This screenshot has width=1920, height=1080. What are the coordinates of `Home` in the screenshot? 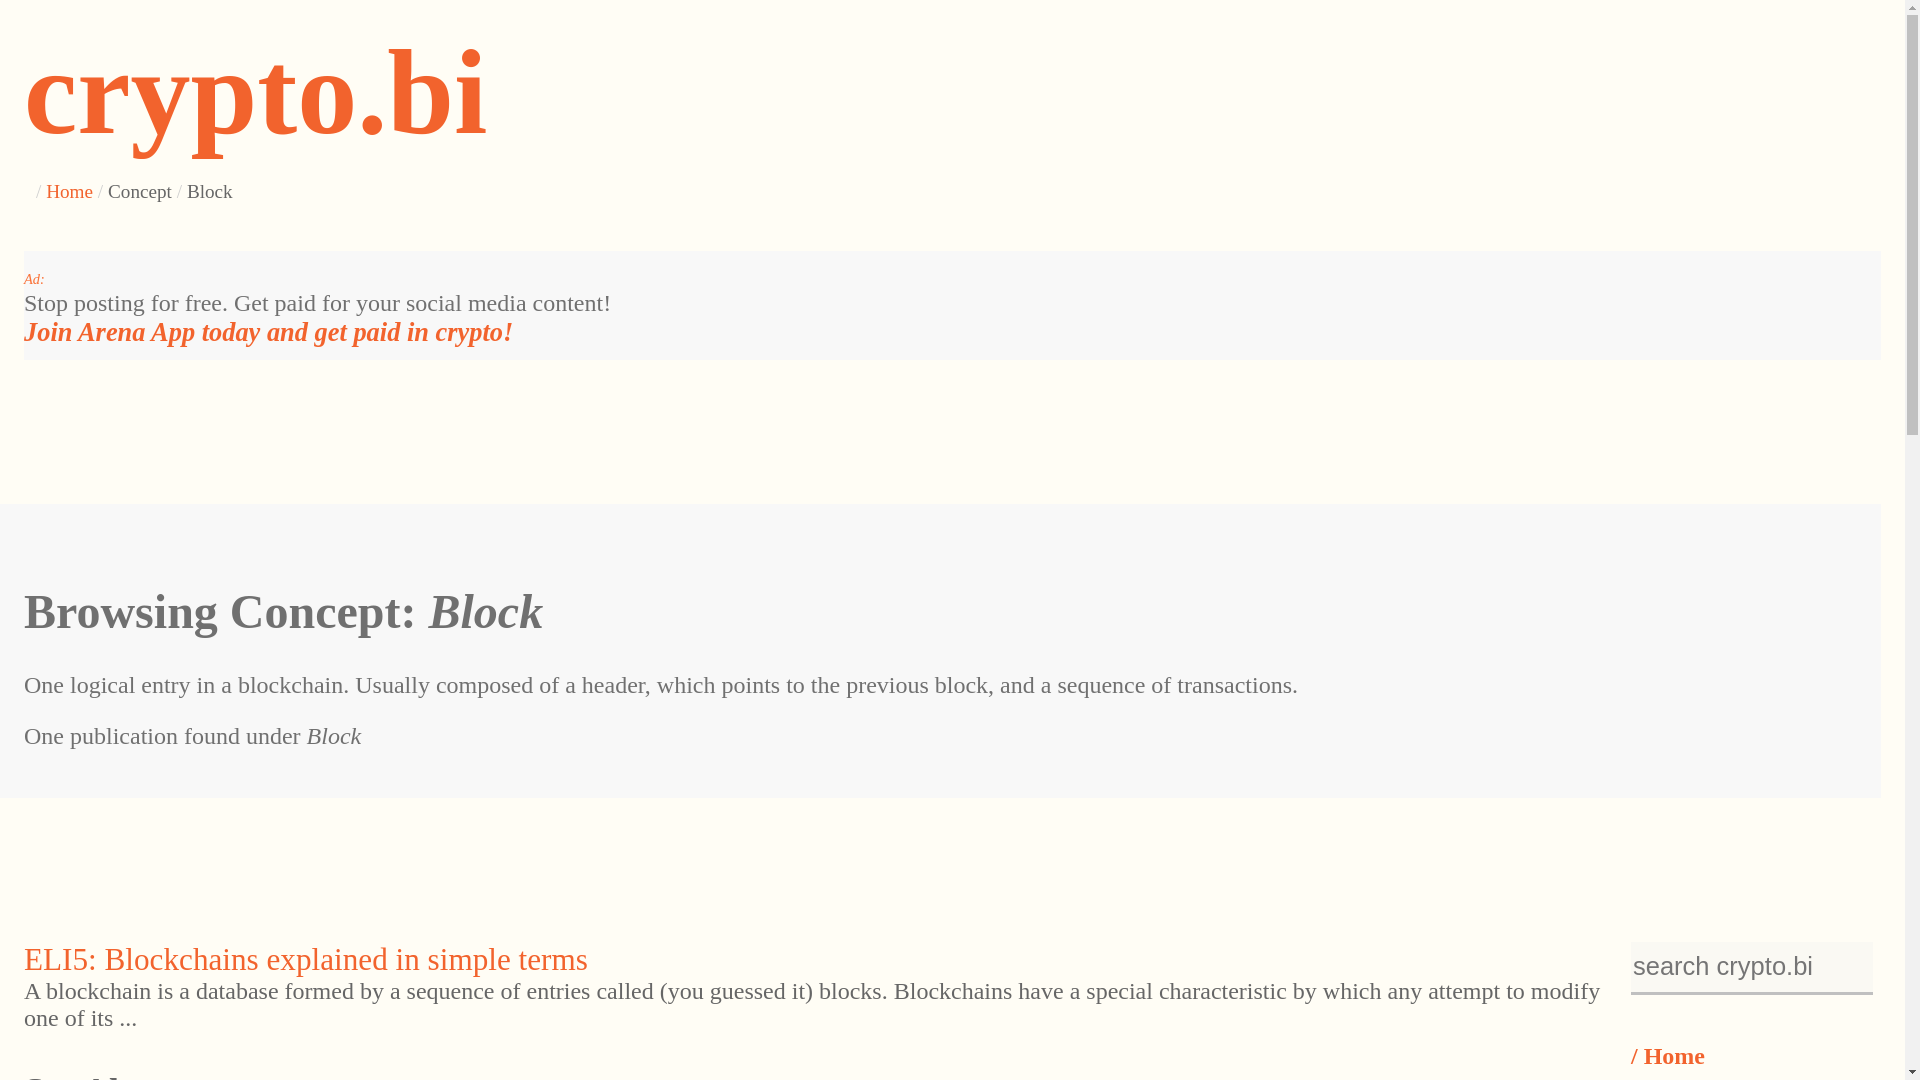 It's located at (69, 191).